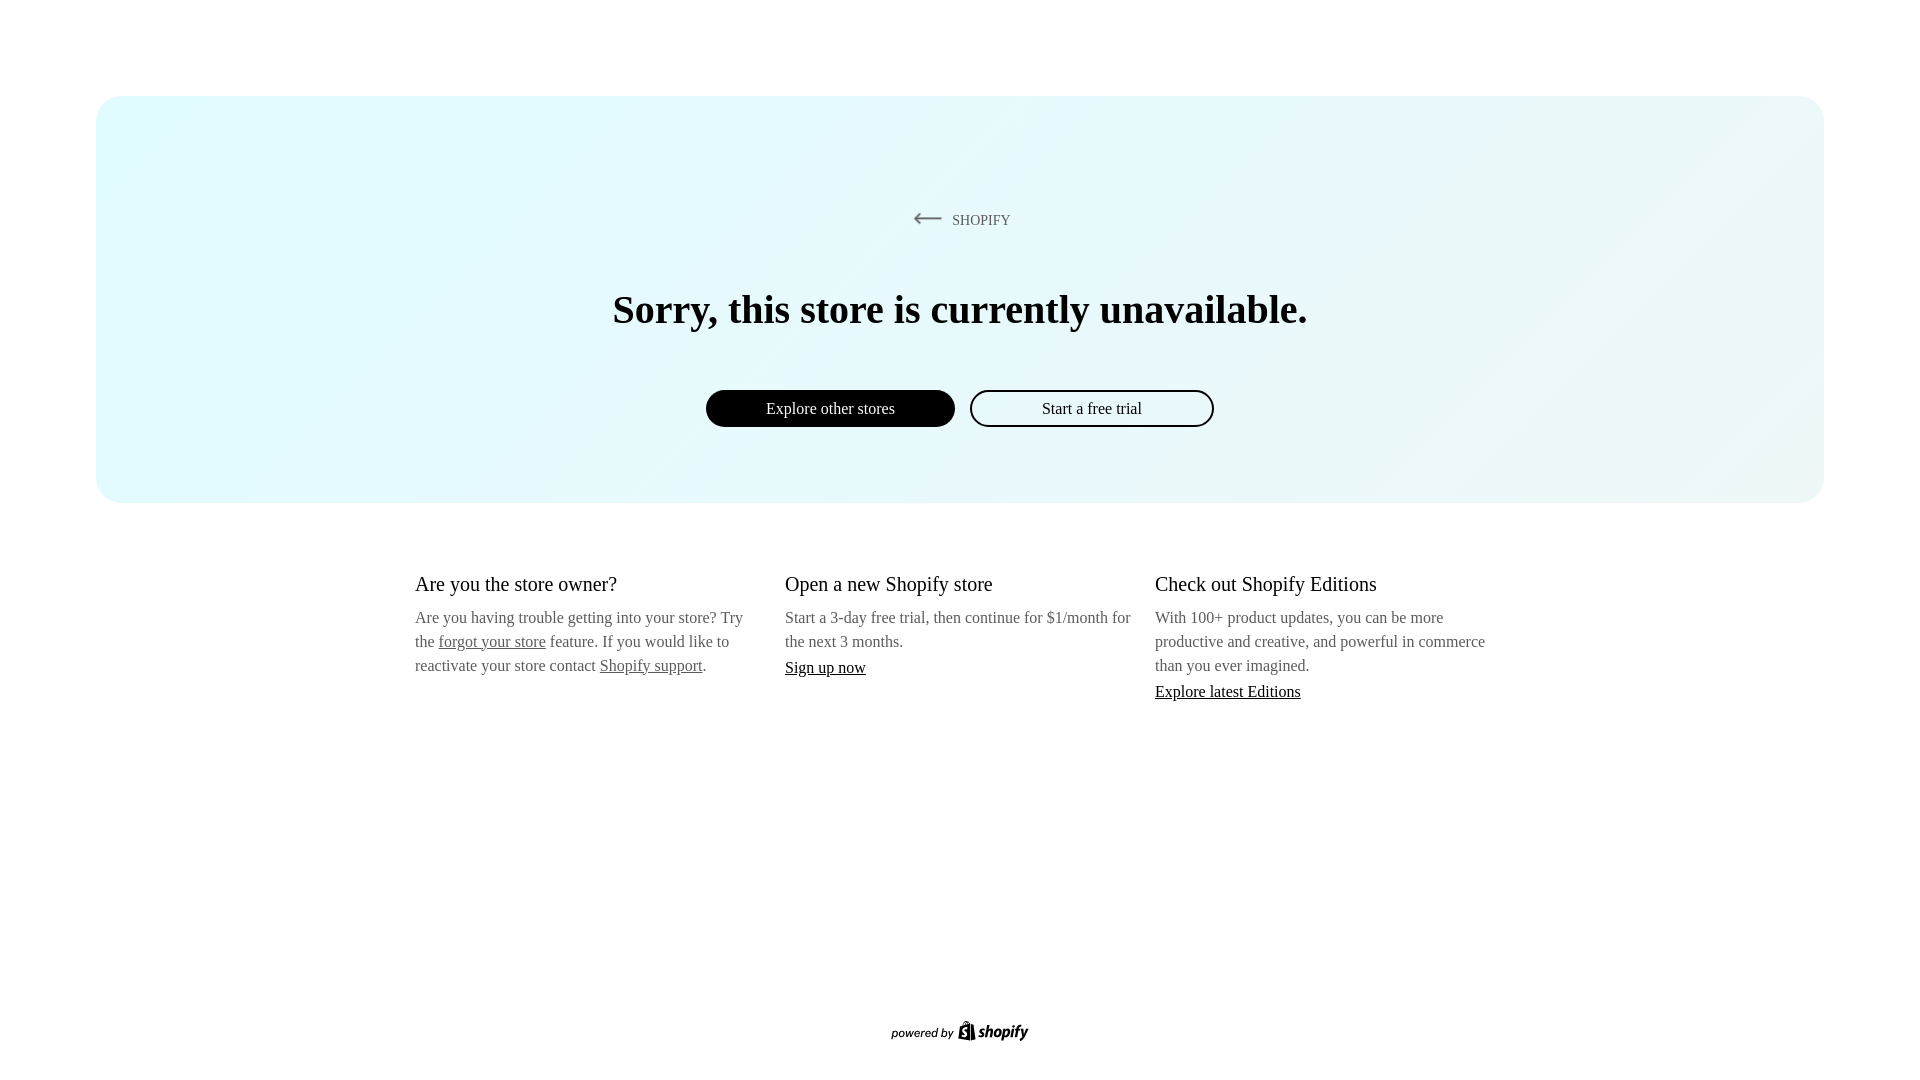 The height and width of the screenshot is (1080, 1920). Describe the element at coordinates (958, 219) in the screenshot. I see `SHOPIFY` at that location.